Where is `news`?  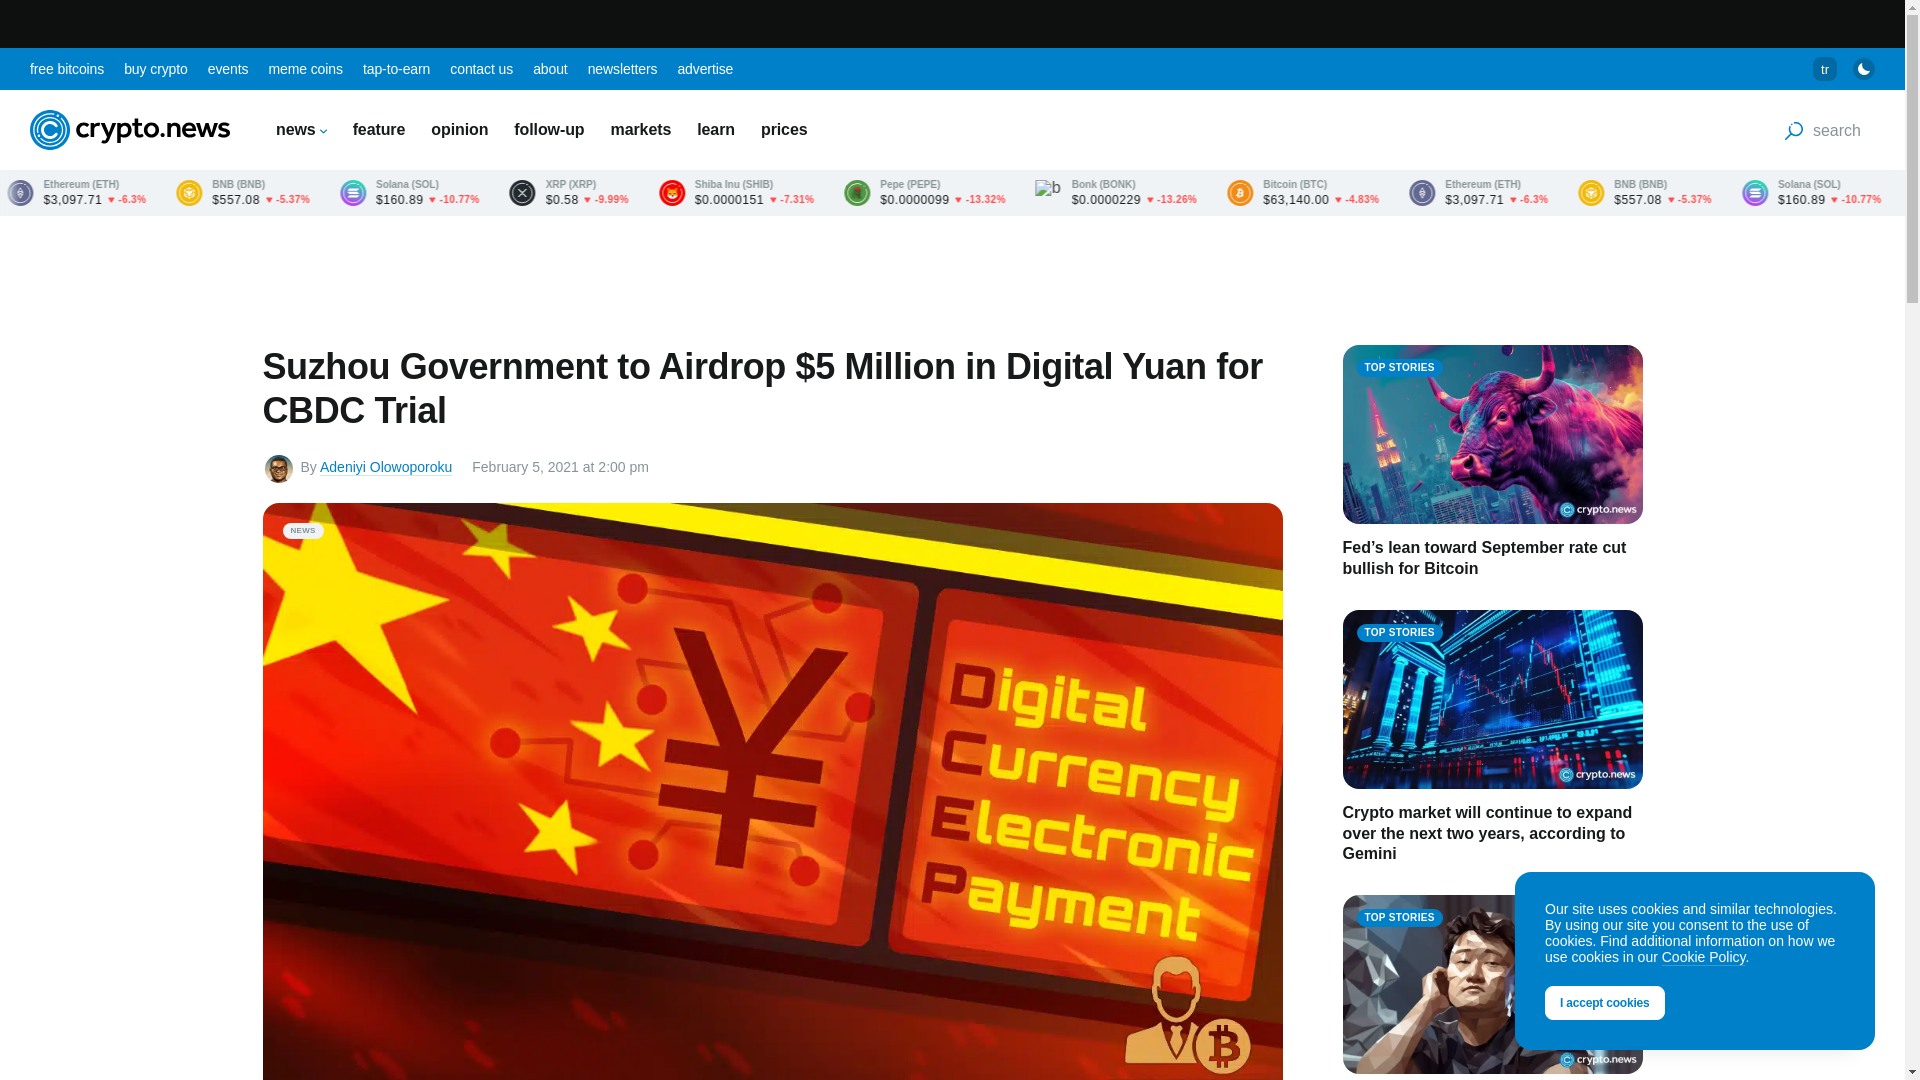 news is located at coordinates (301, 129).